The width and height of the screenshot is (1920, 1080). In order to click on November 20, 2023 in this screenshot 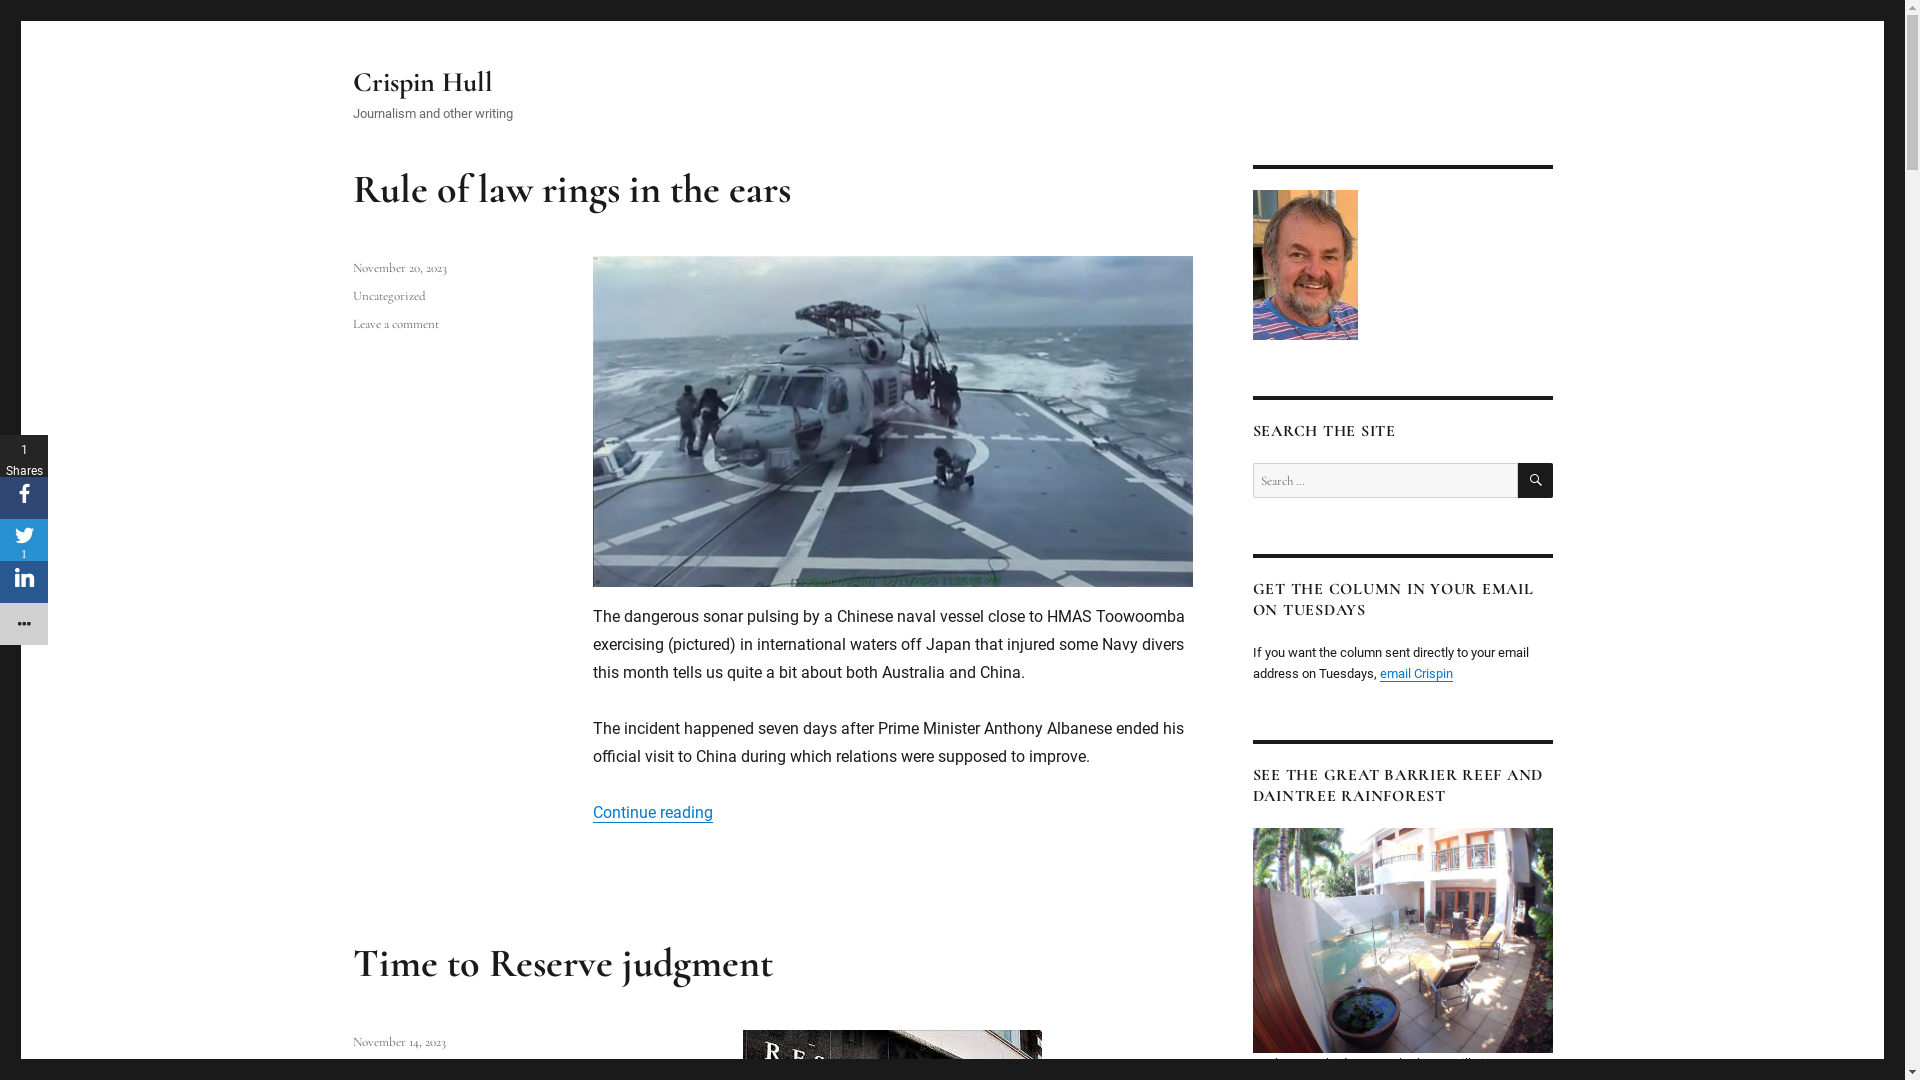, I will do `click(399, 268)`.